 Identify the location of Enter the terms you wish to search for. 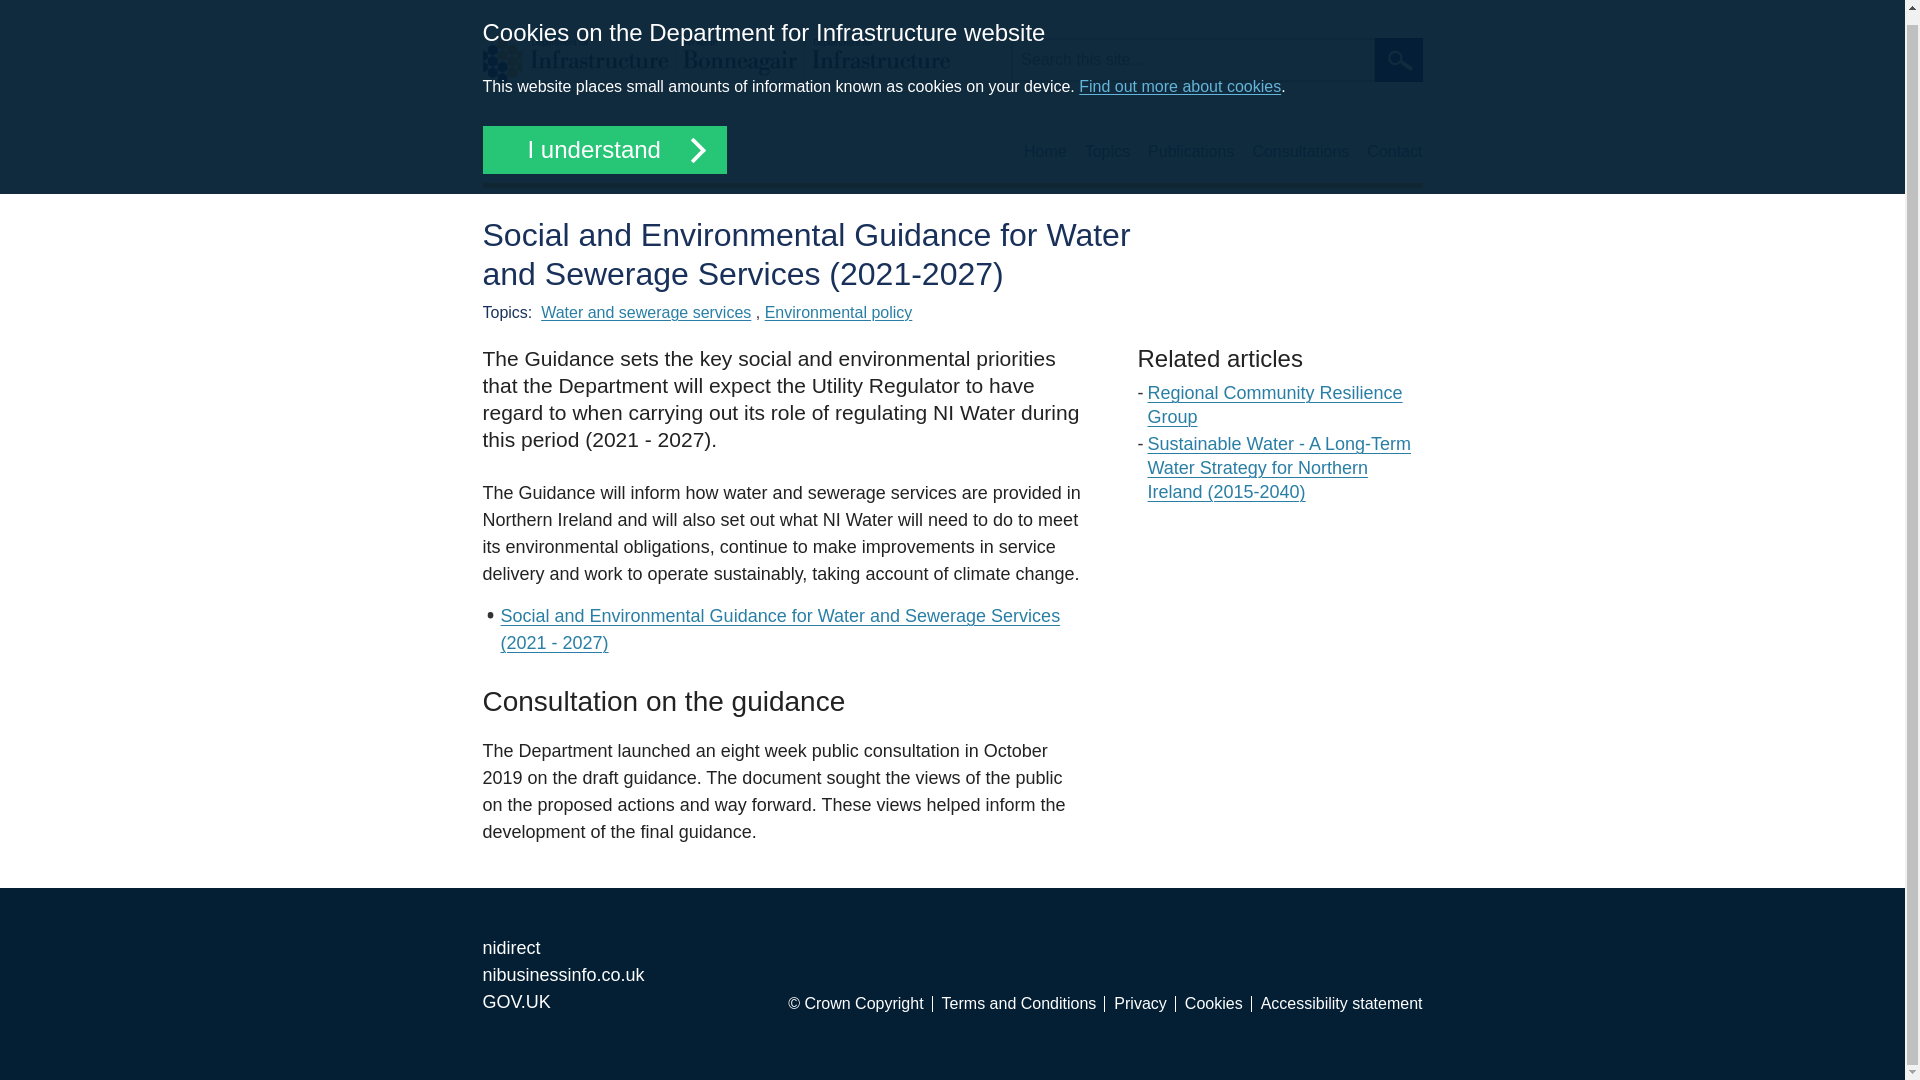
(1192, 60).